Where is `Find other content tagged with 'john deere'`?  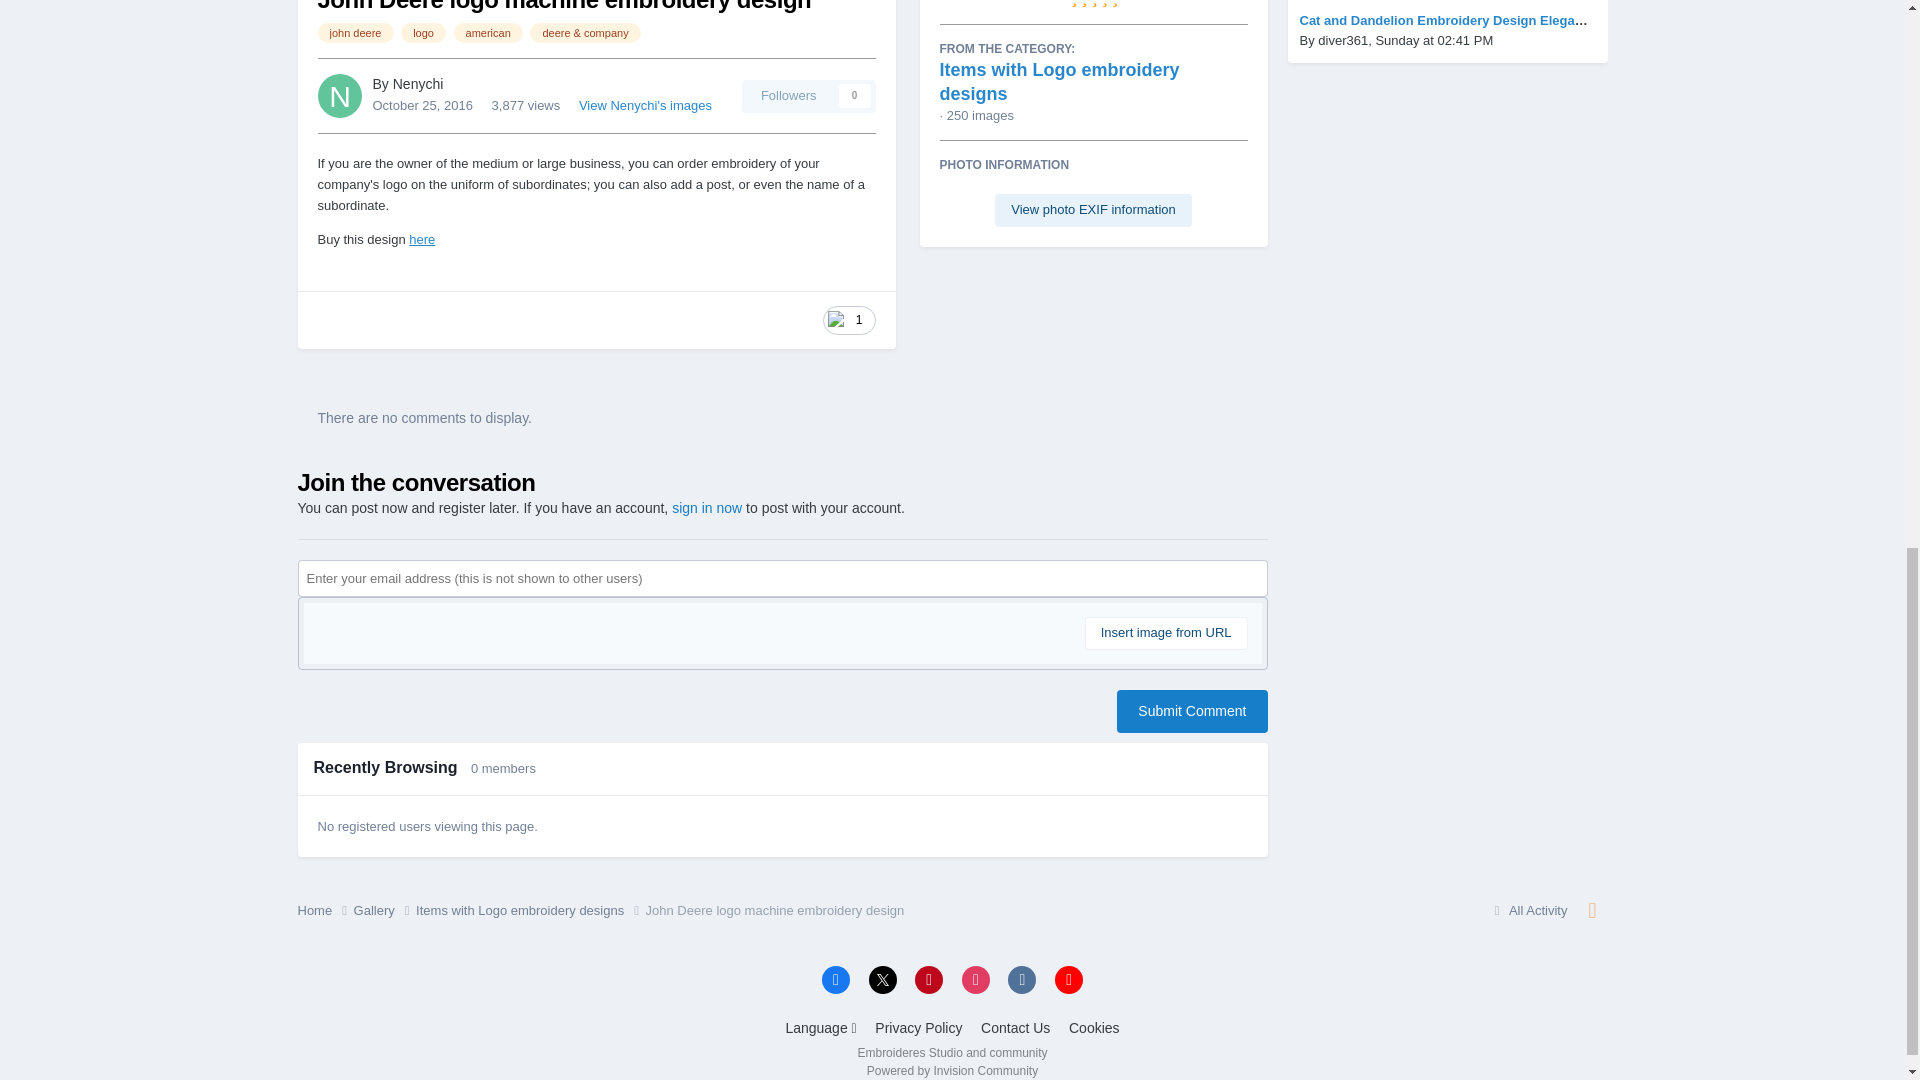 Find other content tagged with 'john deere' is located at coordinates (356, 32).